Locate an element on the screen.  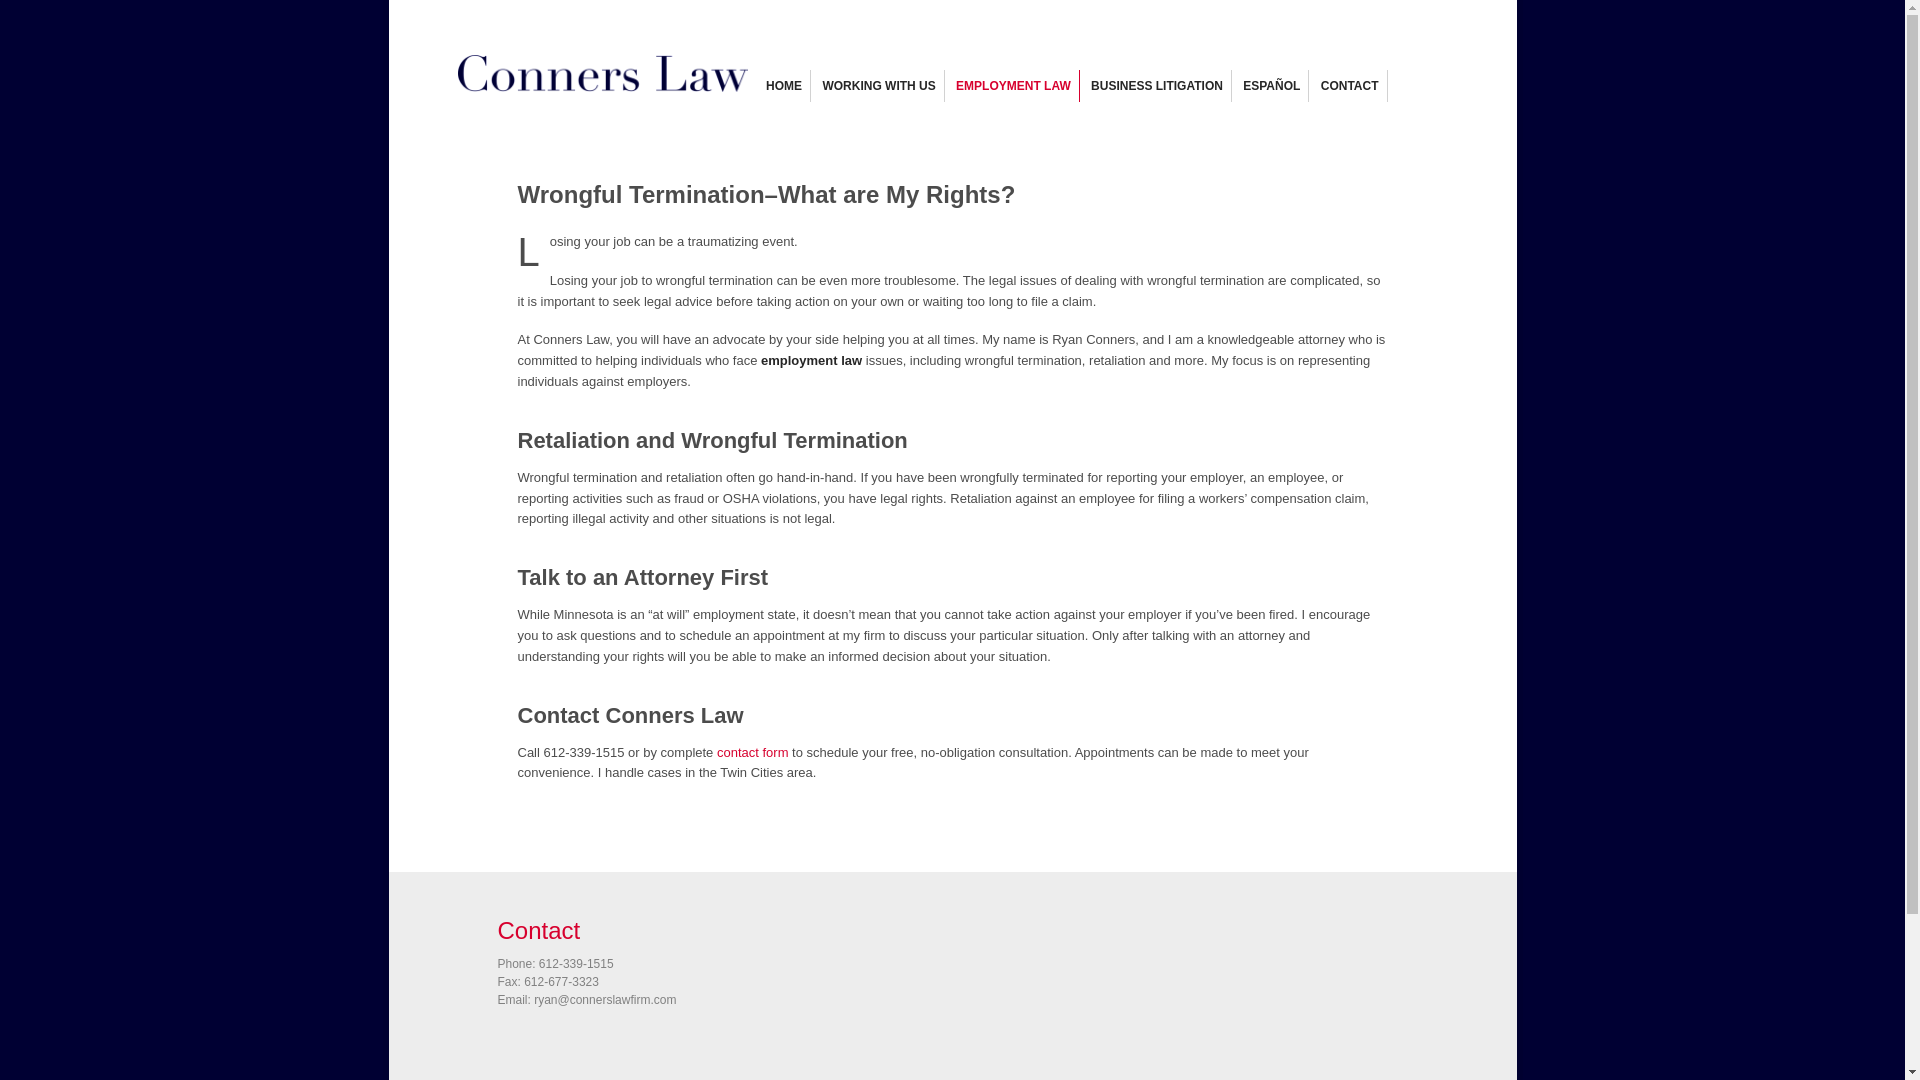
BUSINESS LITIGATION is located at coordinates (1156, 86).